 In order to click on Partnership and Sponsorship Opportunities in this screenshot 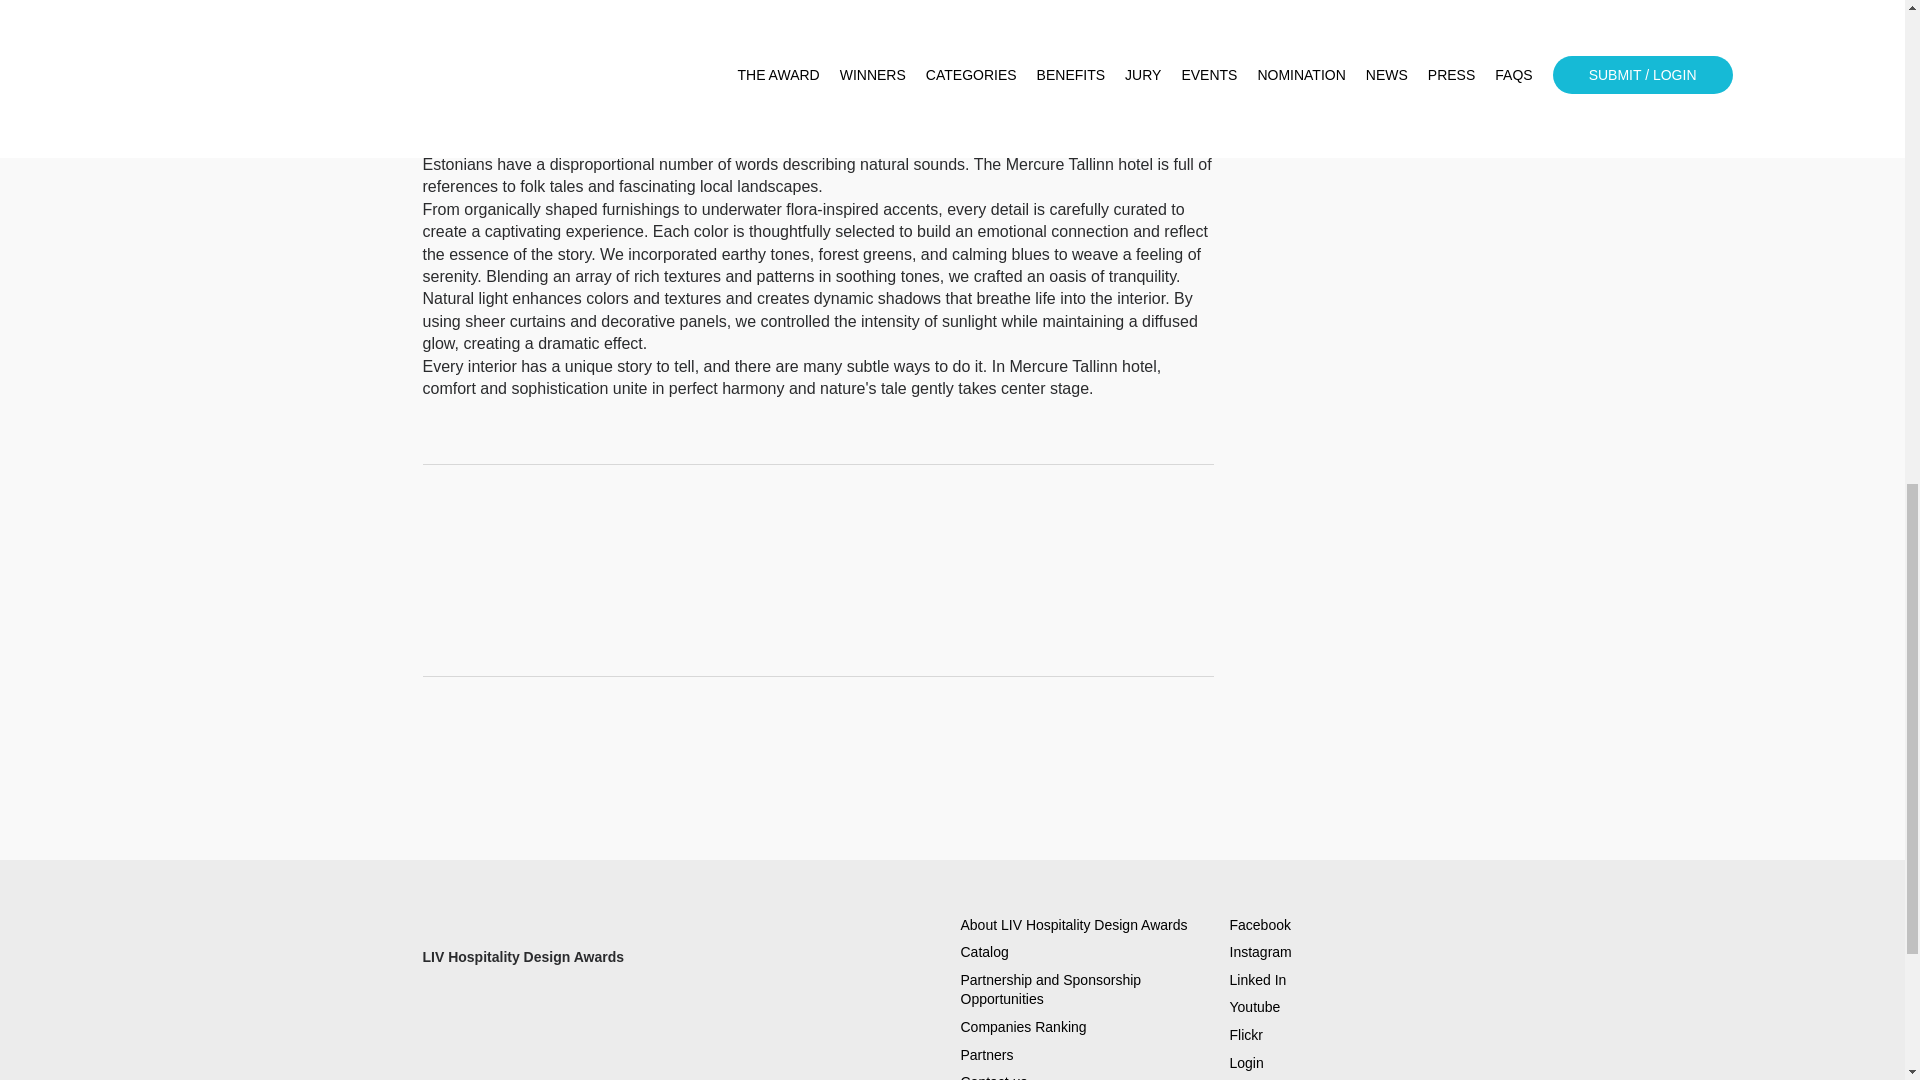, I will do `click(1050, 990)`.